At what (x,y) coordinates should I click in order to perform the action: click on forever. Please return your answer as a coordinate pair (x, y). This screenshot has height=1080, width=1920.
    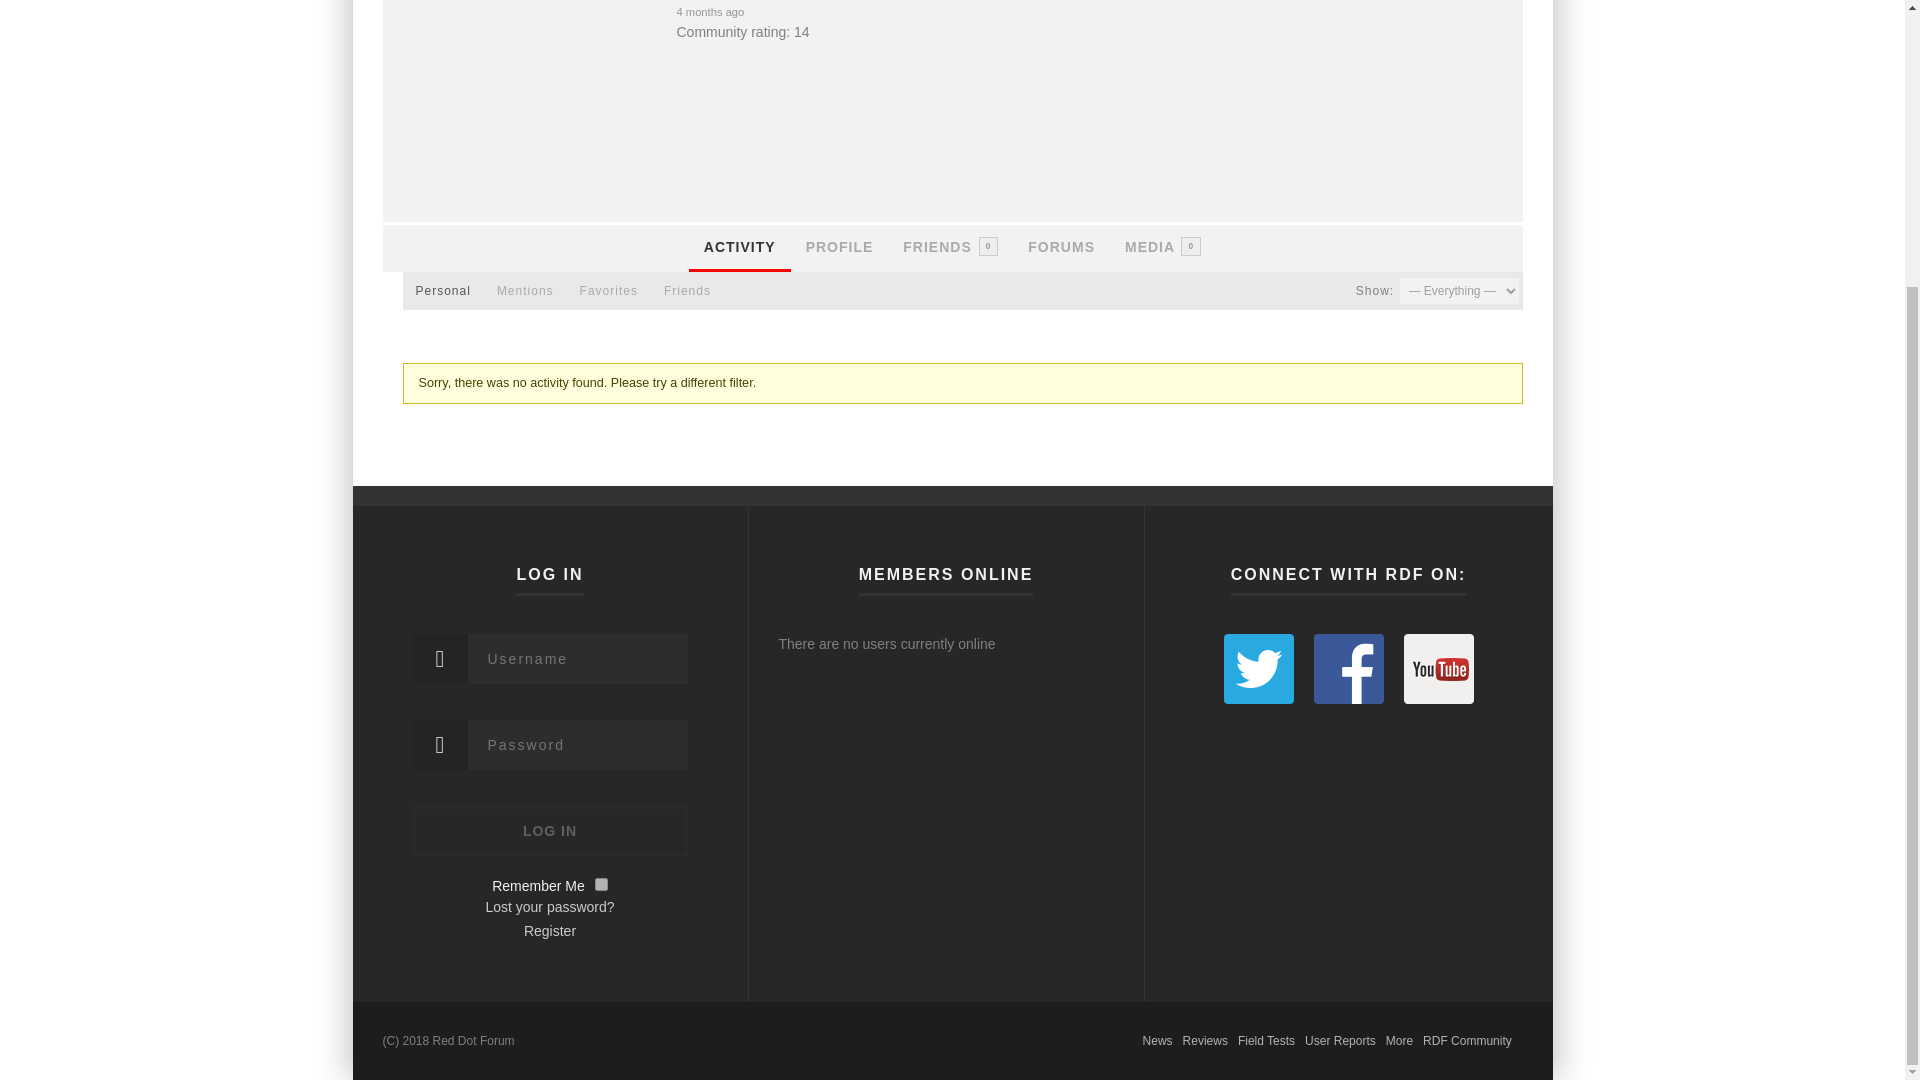
    Looking at the image, I should click on (602, 884).